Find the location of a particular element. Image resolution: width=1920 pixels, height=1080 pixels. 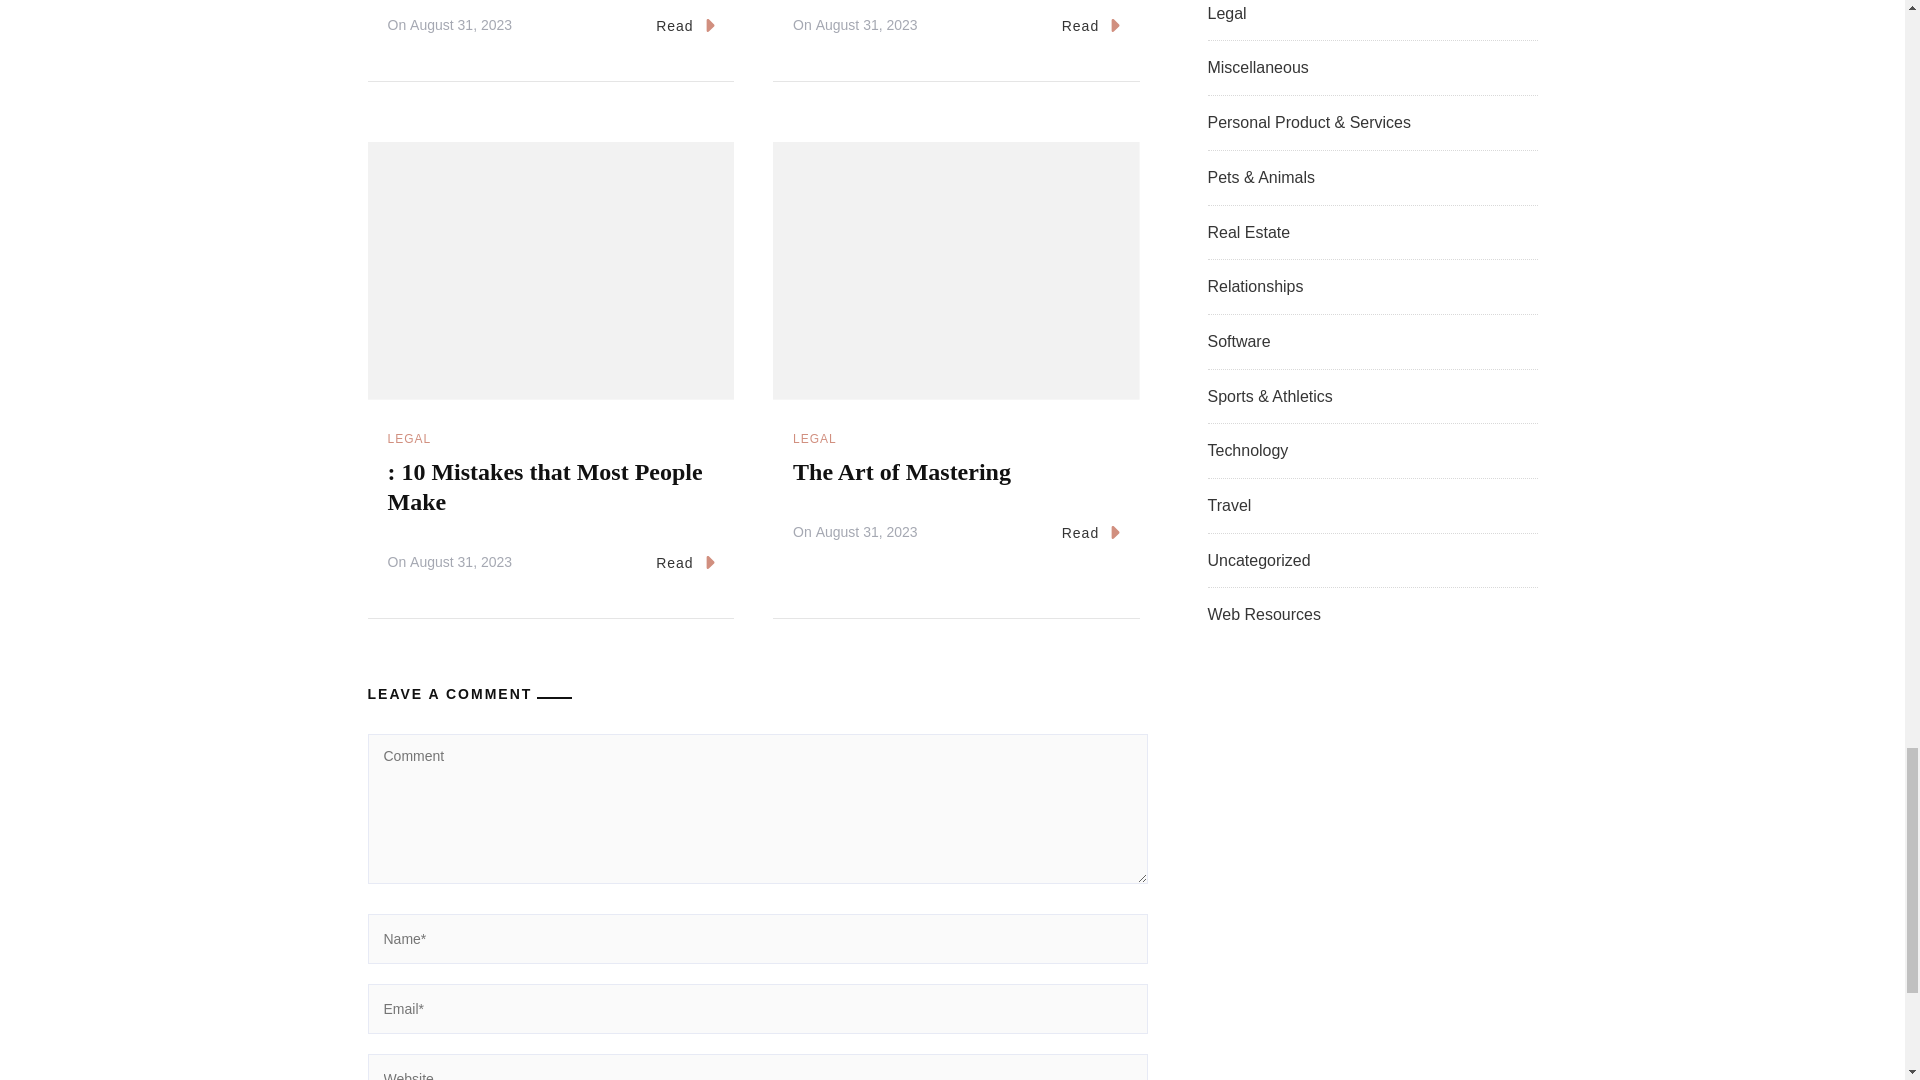

LEGAL is located at coordinates (410, 440).